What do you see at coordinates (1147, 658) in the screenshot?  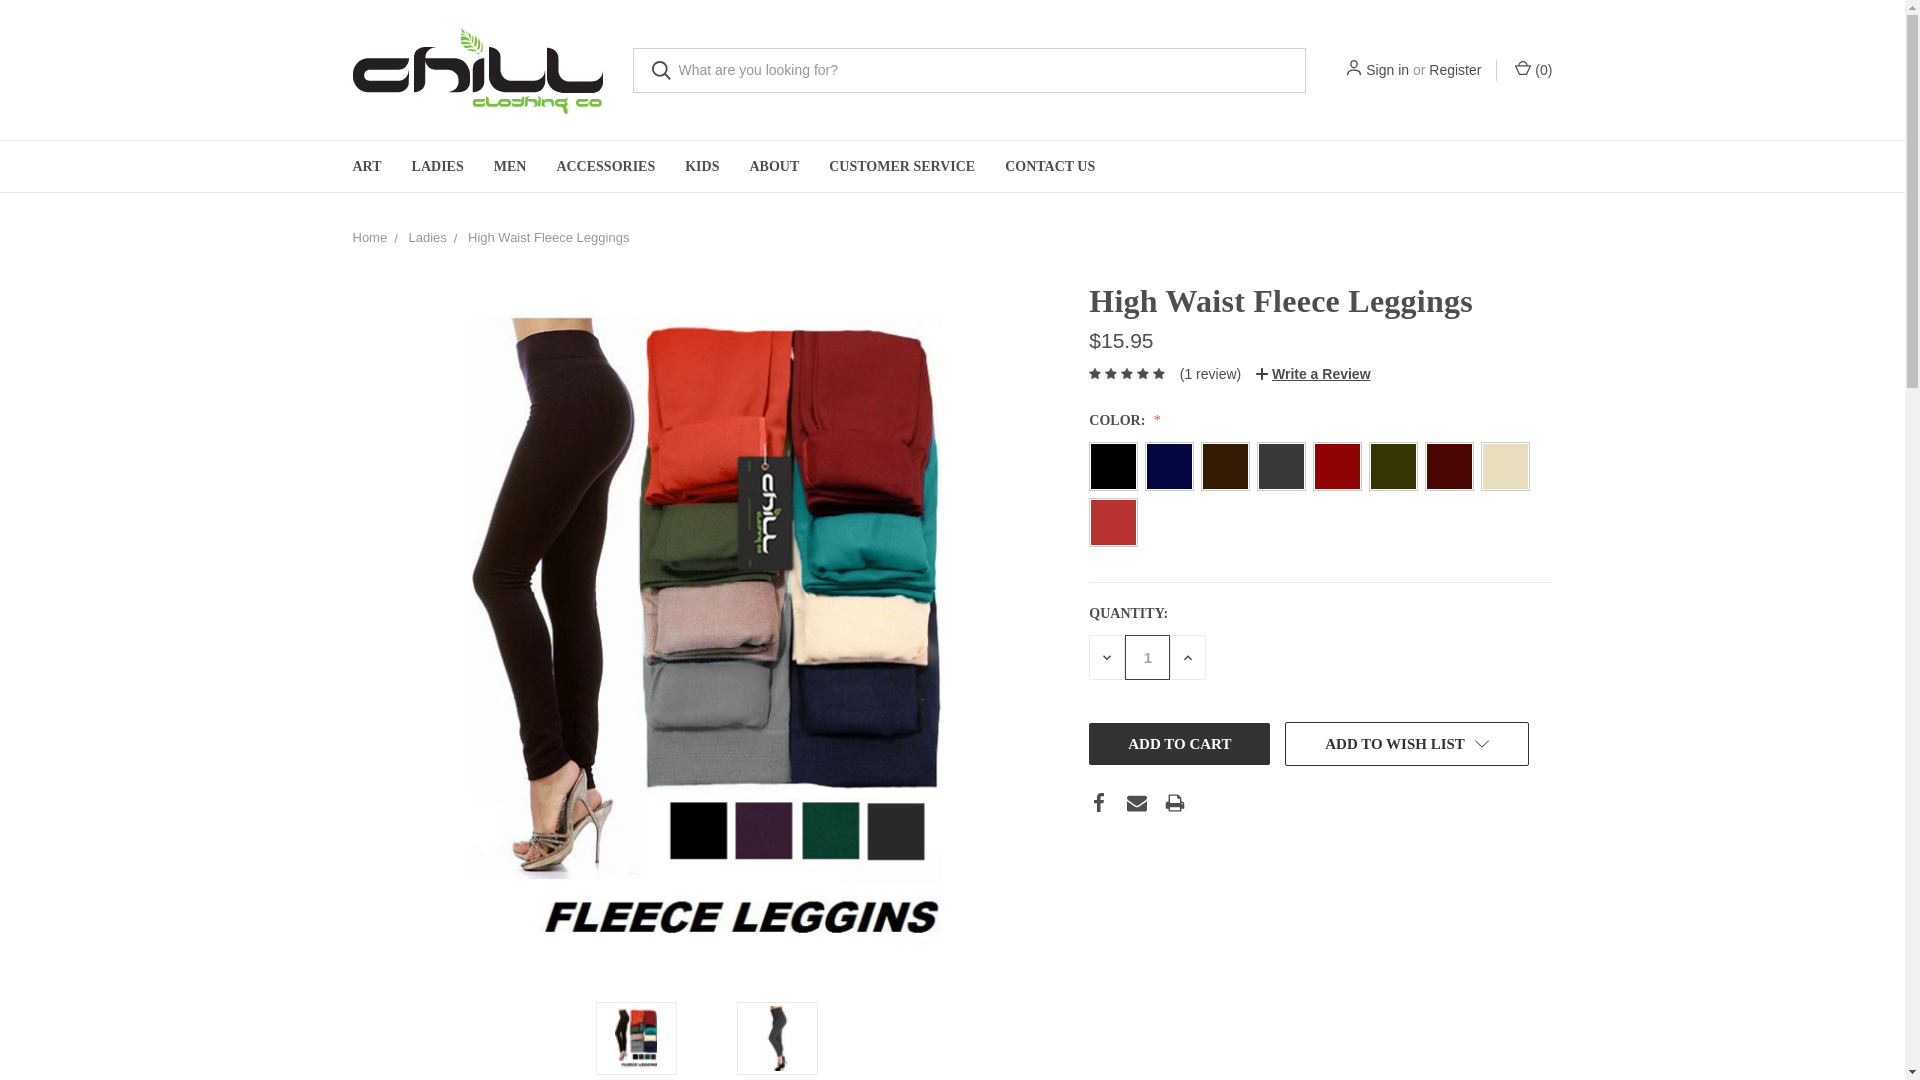 I see `1` at bounding box center [1147, 658].